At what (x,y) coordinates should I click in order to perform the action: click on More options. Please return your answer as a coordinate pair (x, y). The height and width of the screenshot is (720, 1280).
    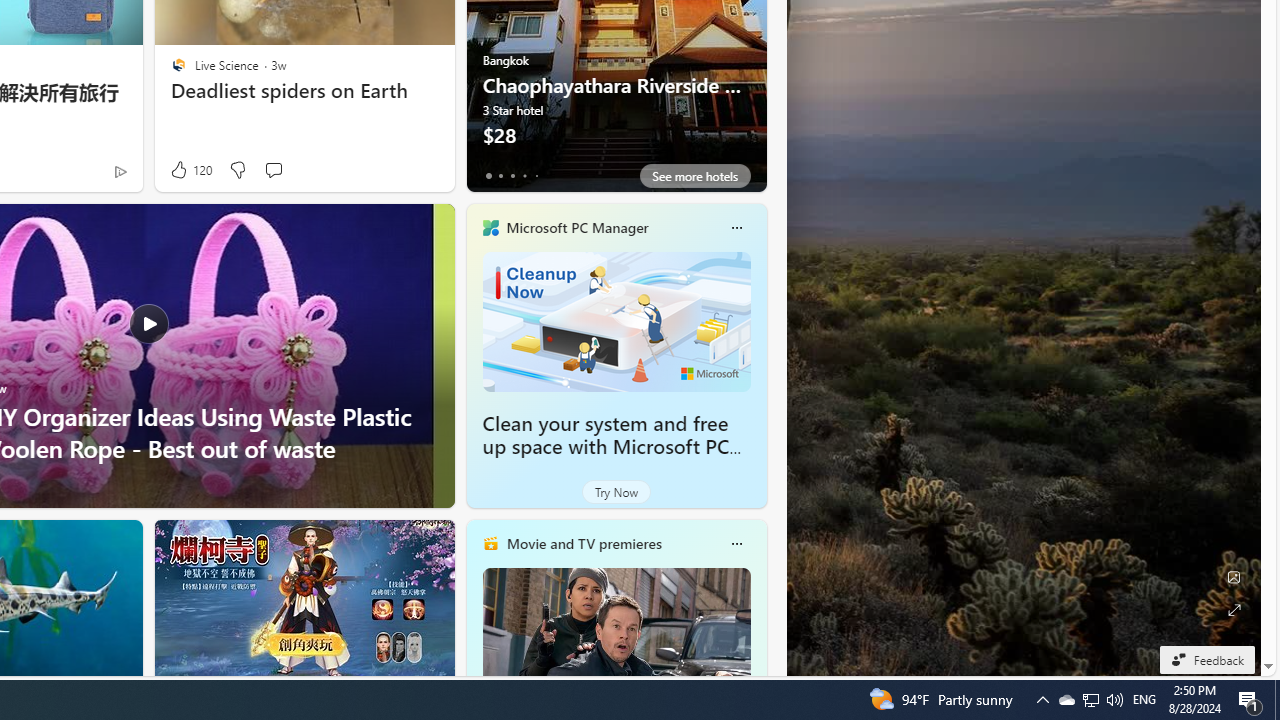
    Looking at the image, I should click on (736, 544).